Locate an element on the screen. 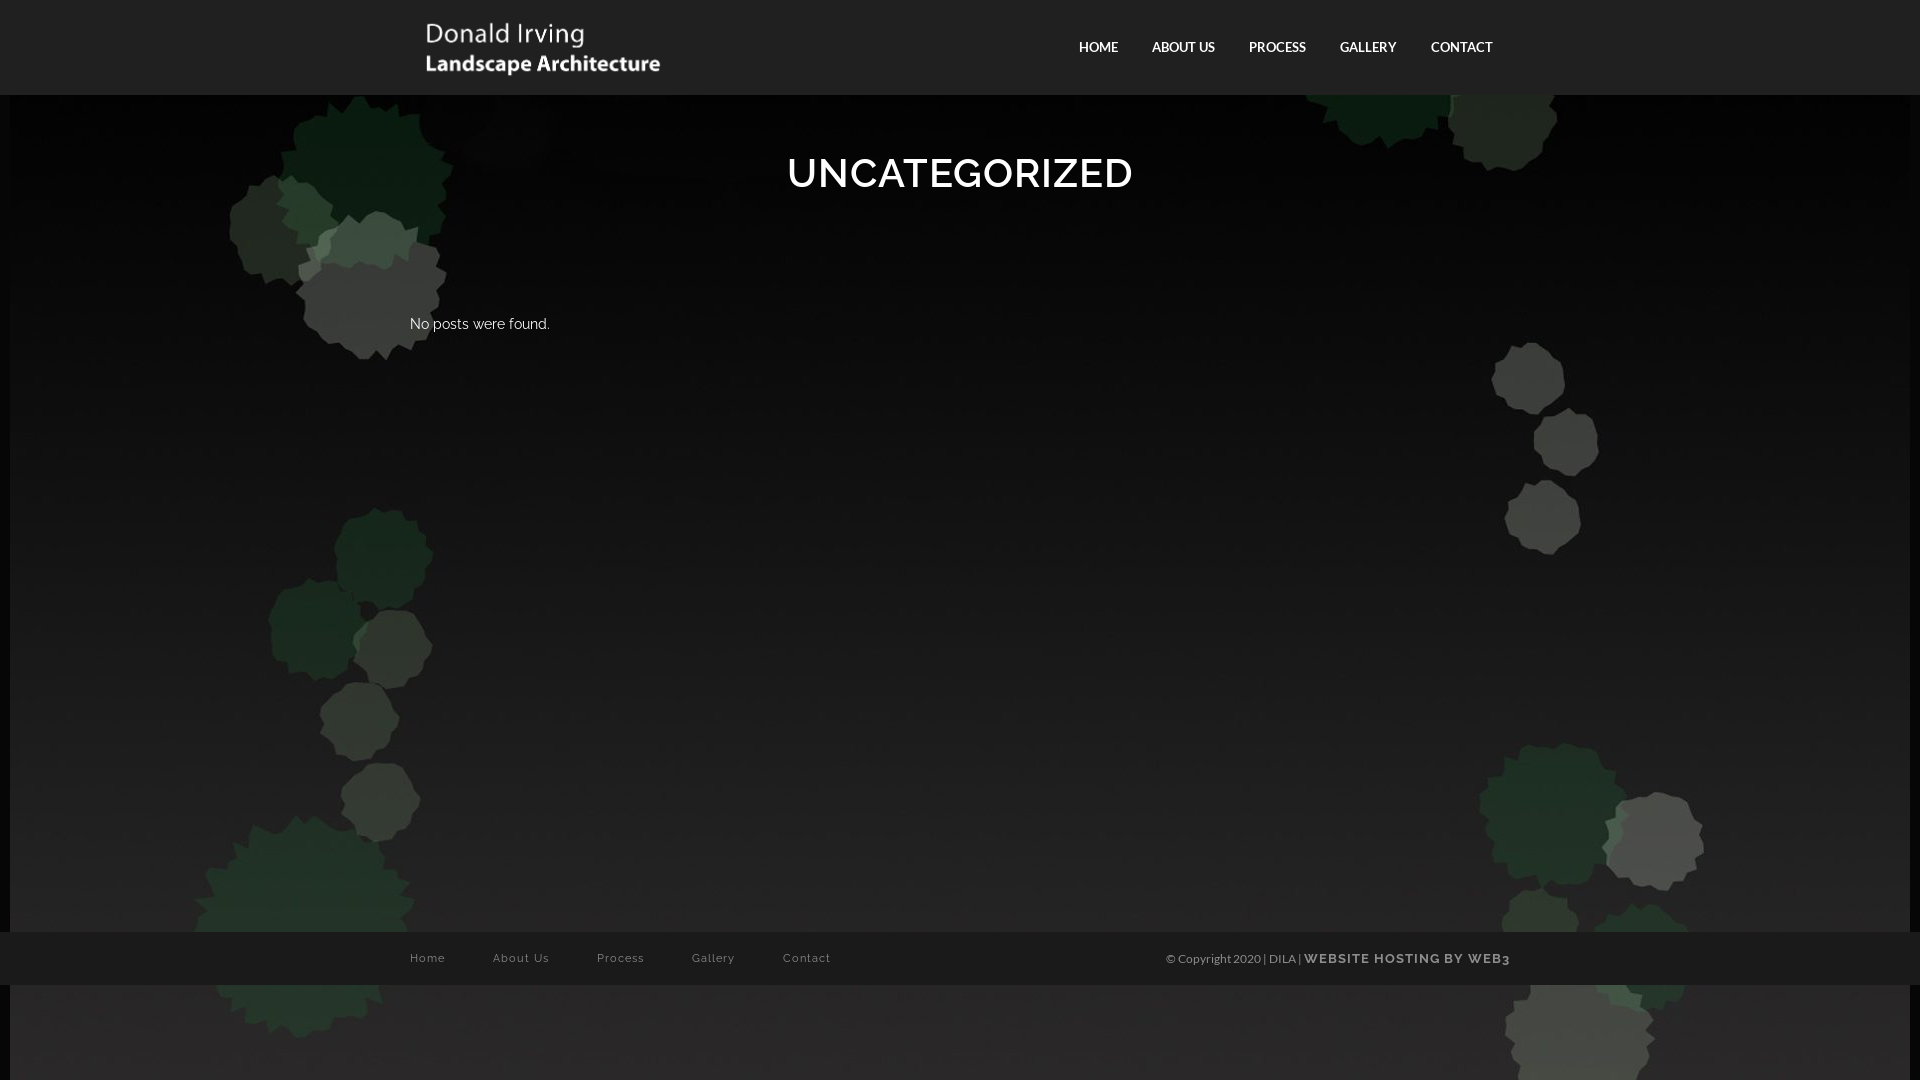 The width and height of the screenshot is (1920, 1080). About Us is located at coordinates (521, 958).